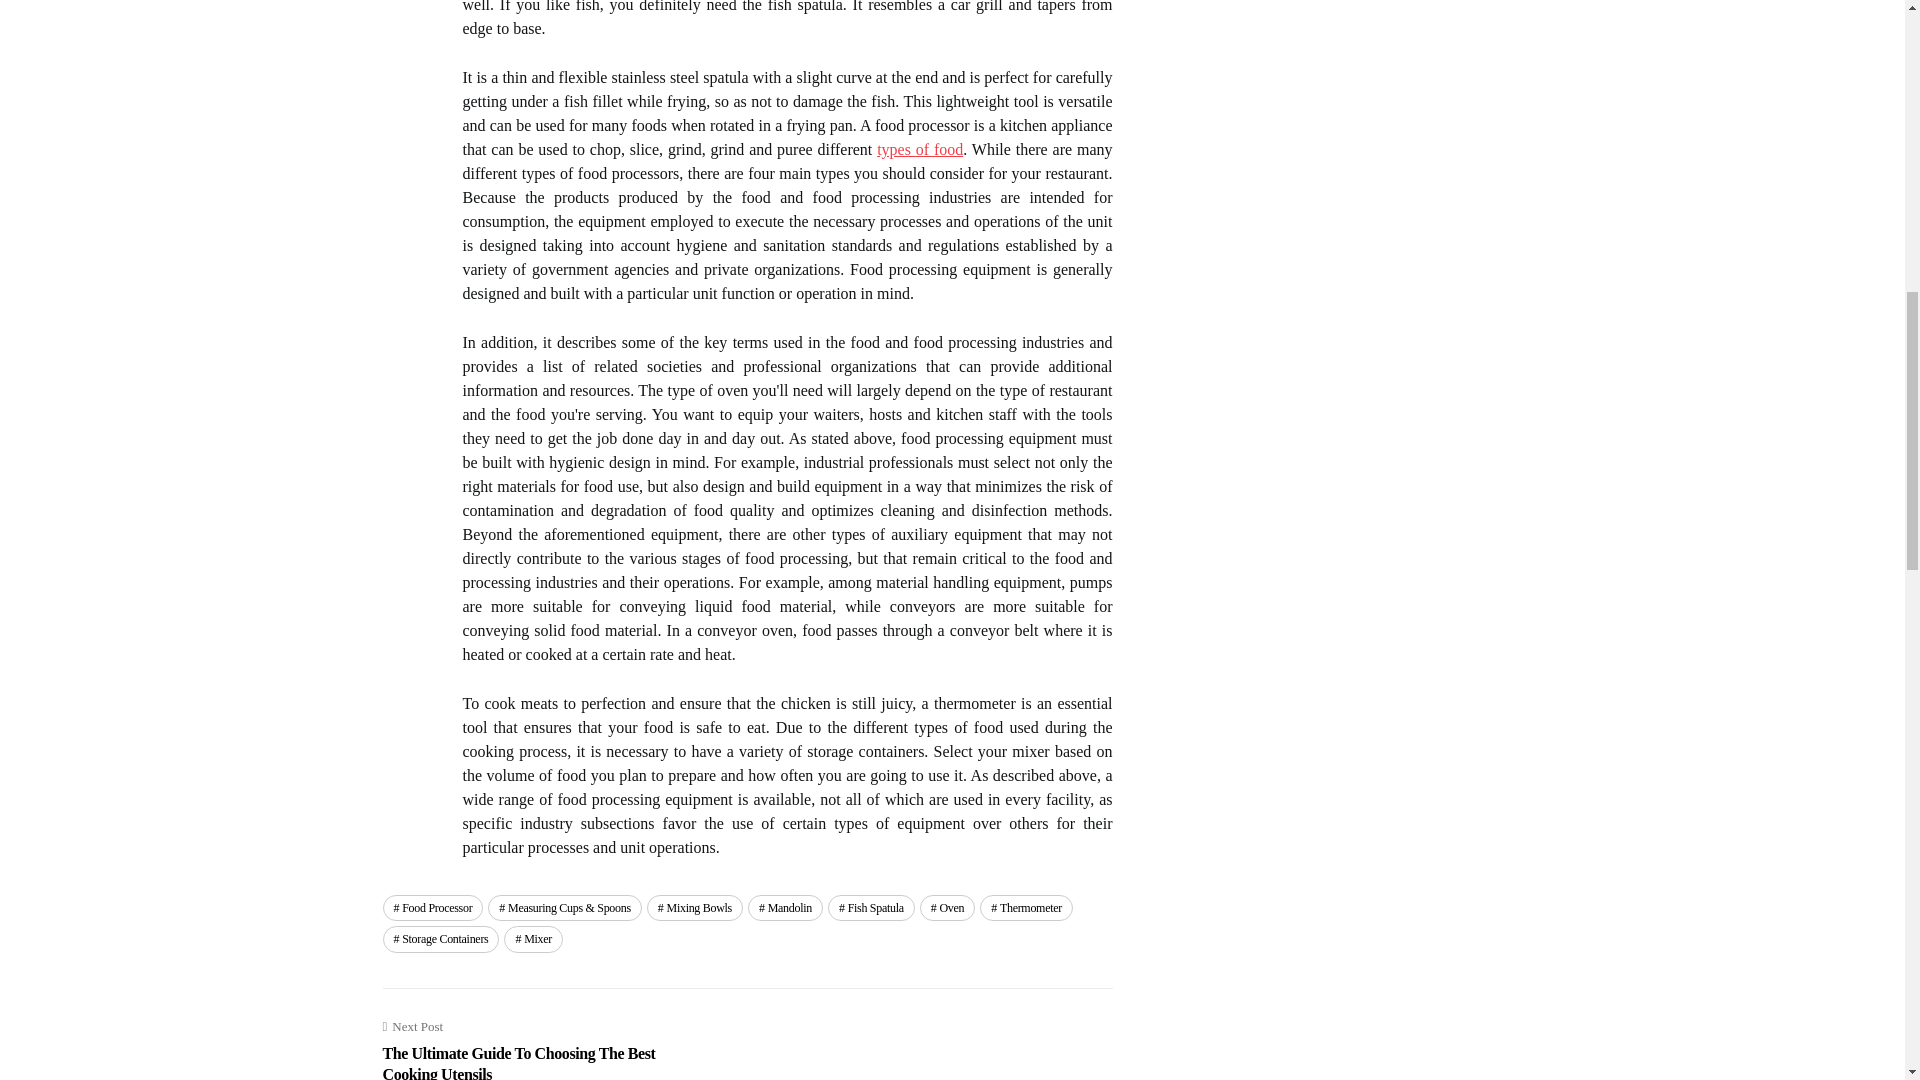 This screenshot has width=1920, height=1080. What do you see at coordinates (1026, 908) in the screenshot?
I see `Thermometer` at bounding box center [1026, 908].